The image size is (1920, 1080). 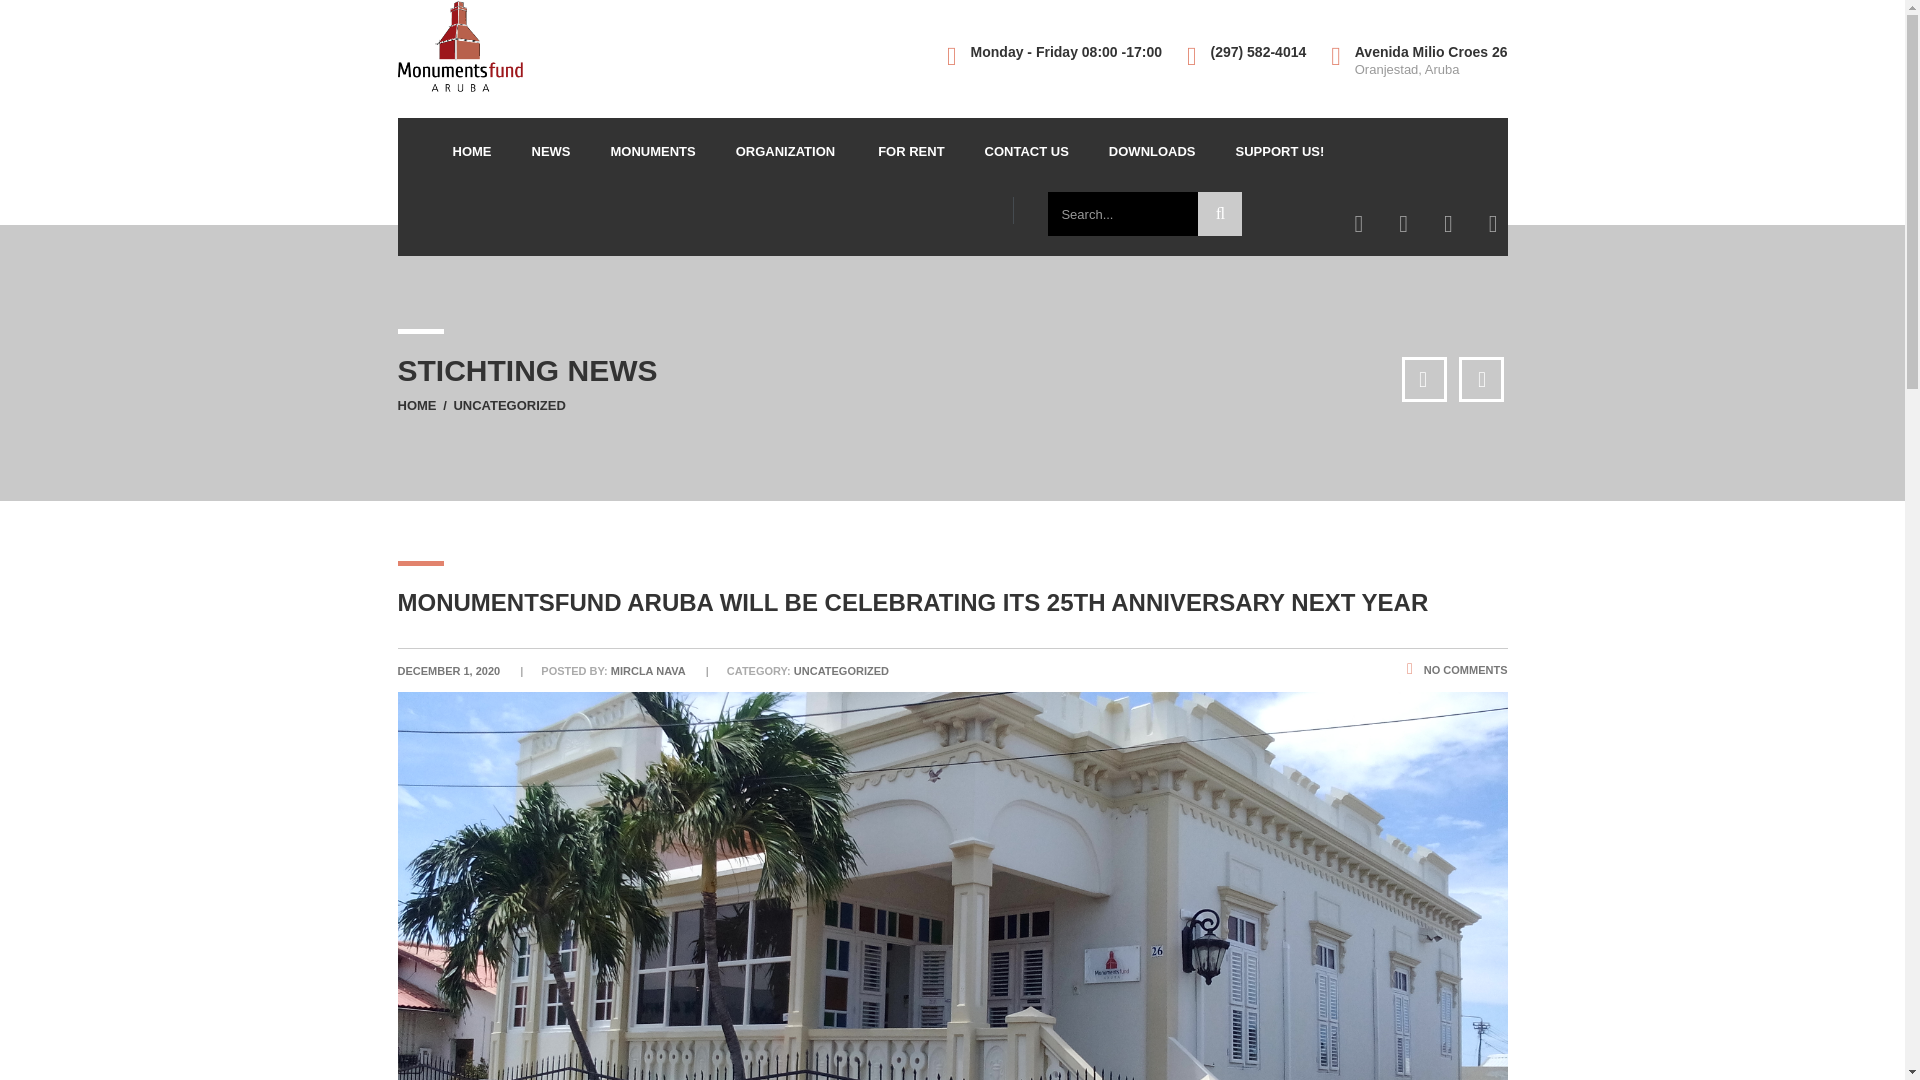 What do you see at coordinates (1280, 150) in the screenshot?
I see `SUPPORT US!` at bounding box center [1280, 150].